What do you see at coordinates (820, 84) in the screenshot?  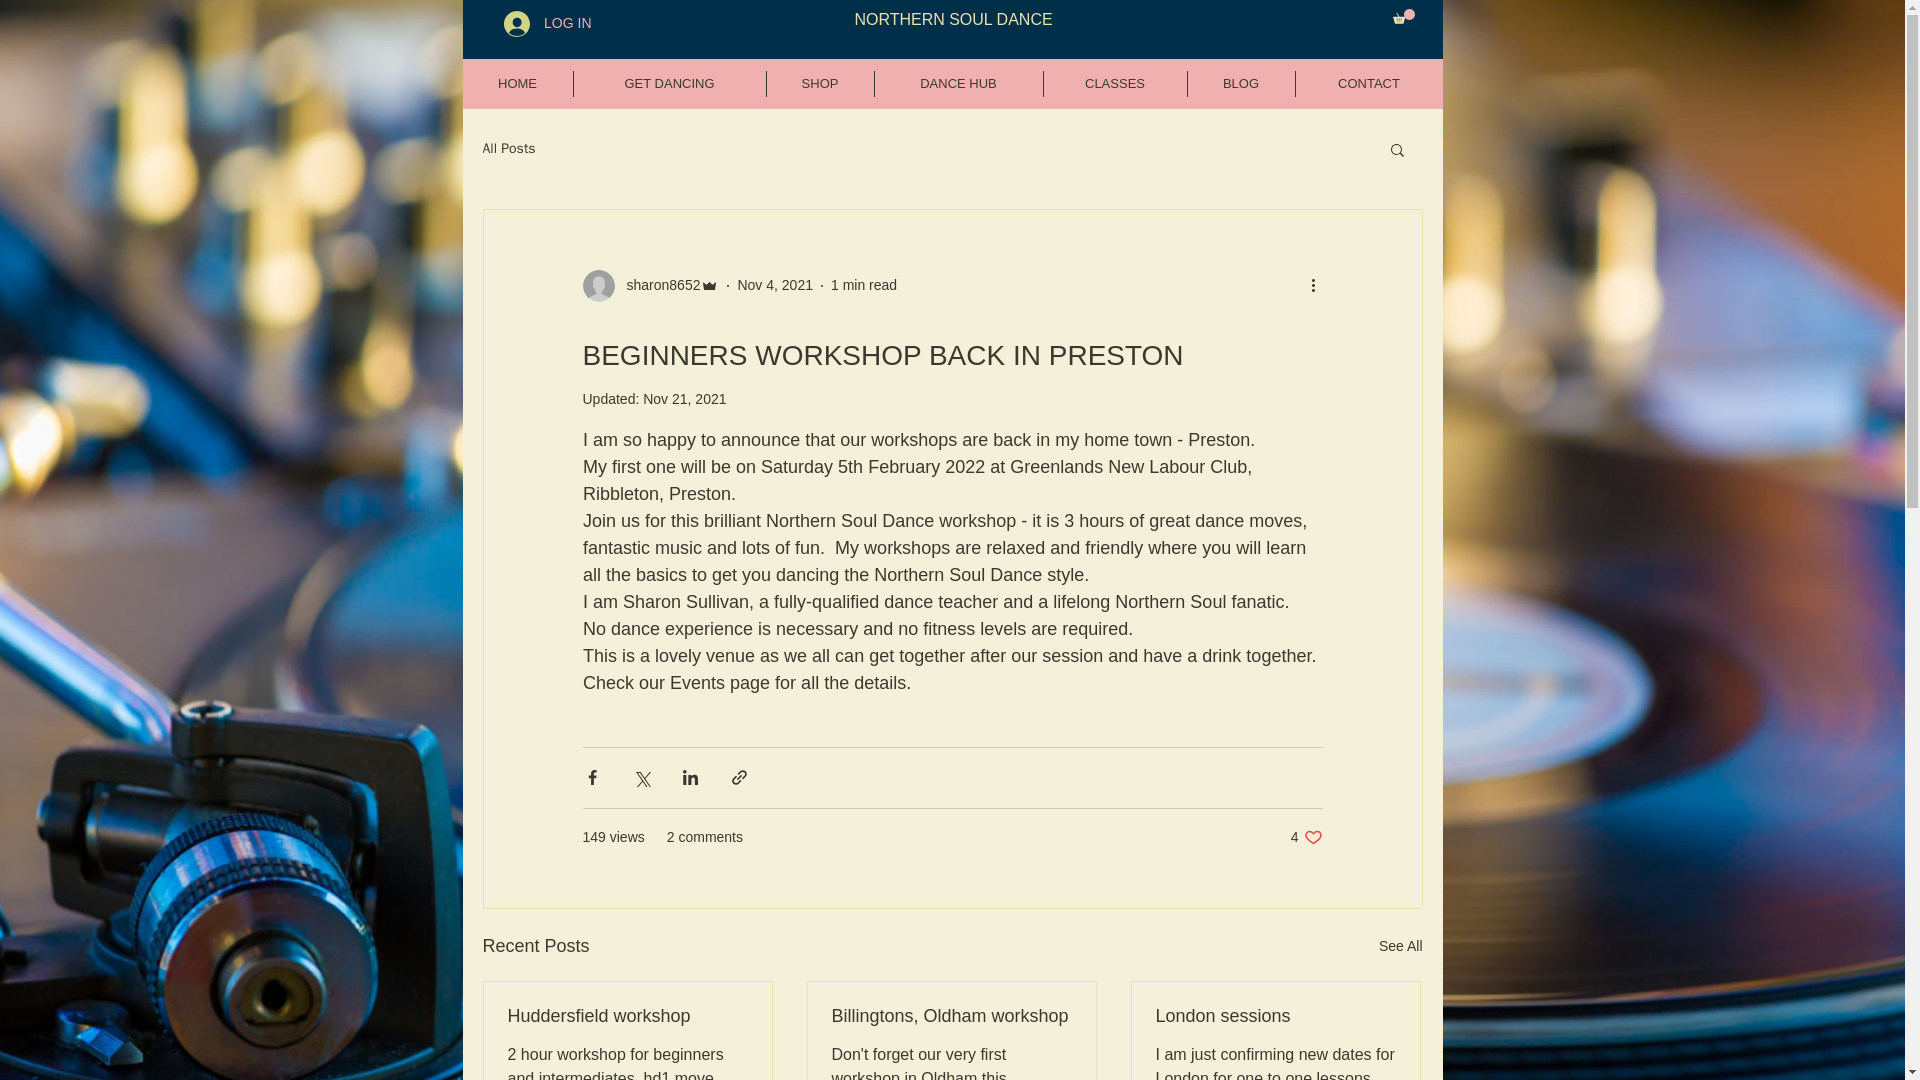 I see `SHOP` at bounding box center [820, 84].